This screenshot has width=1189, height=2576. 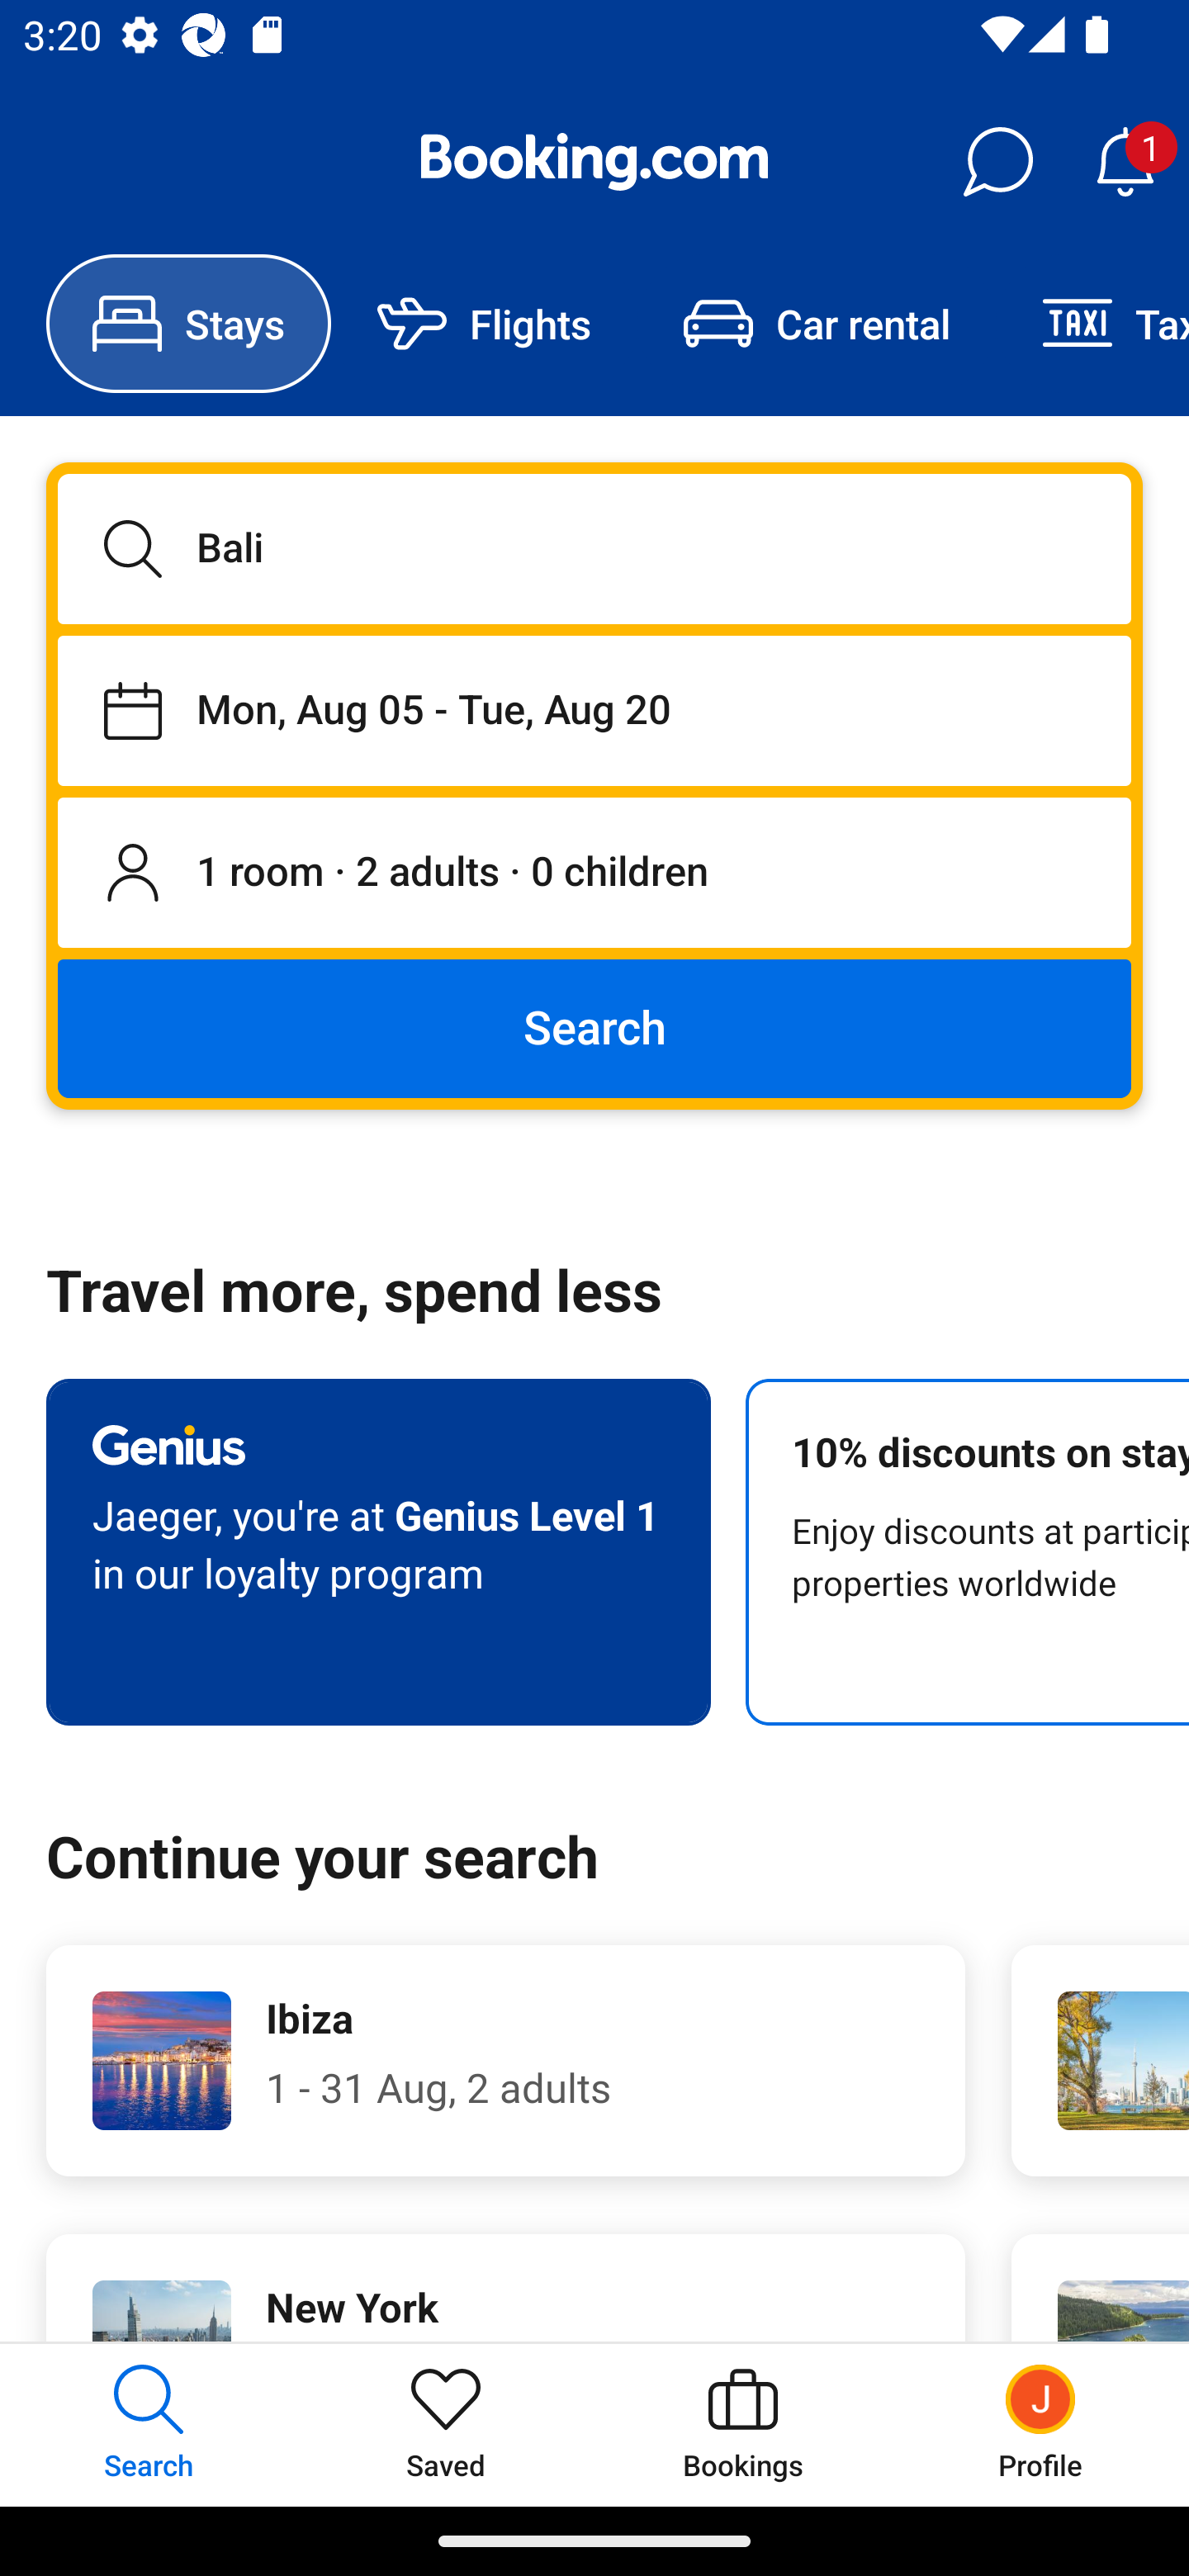 What do you see at coordinates (1125, 162) in the screenshot?
I see `Notifications` at bounding box center [1125, 162].